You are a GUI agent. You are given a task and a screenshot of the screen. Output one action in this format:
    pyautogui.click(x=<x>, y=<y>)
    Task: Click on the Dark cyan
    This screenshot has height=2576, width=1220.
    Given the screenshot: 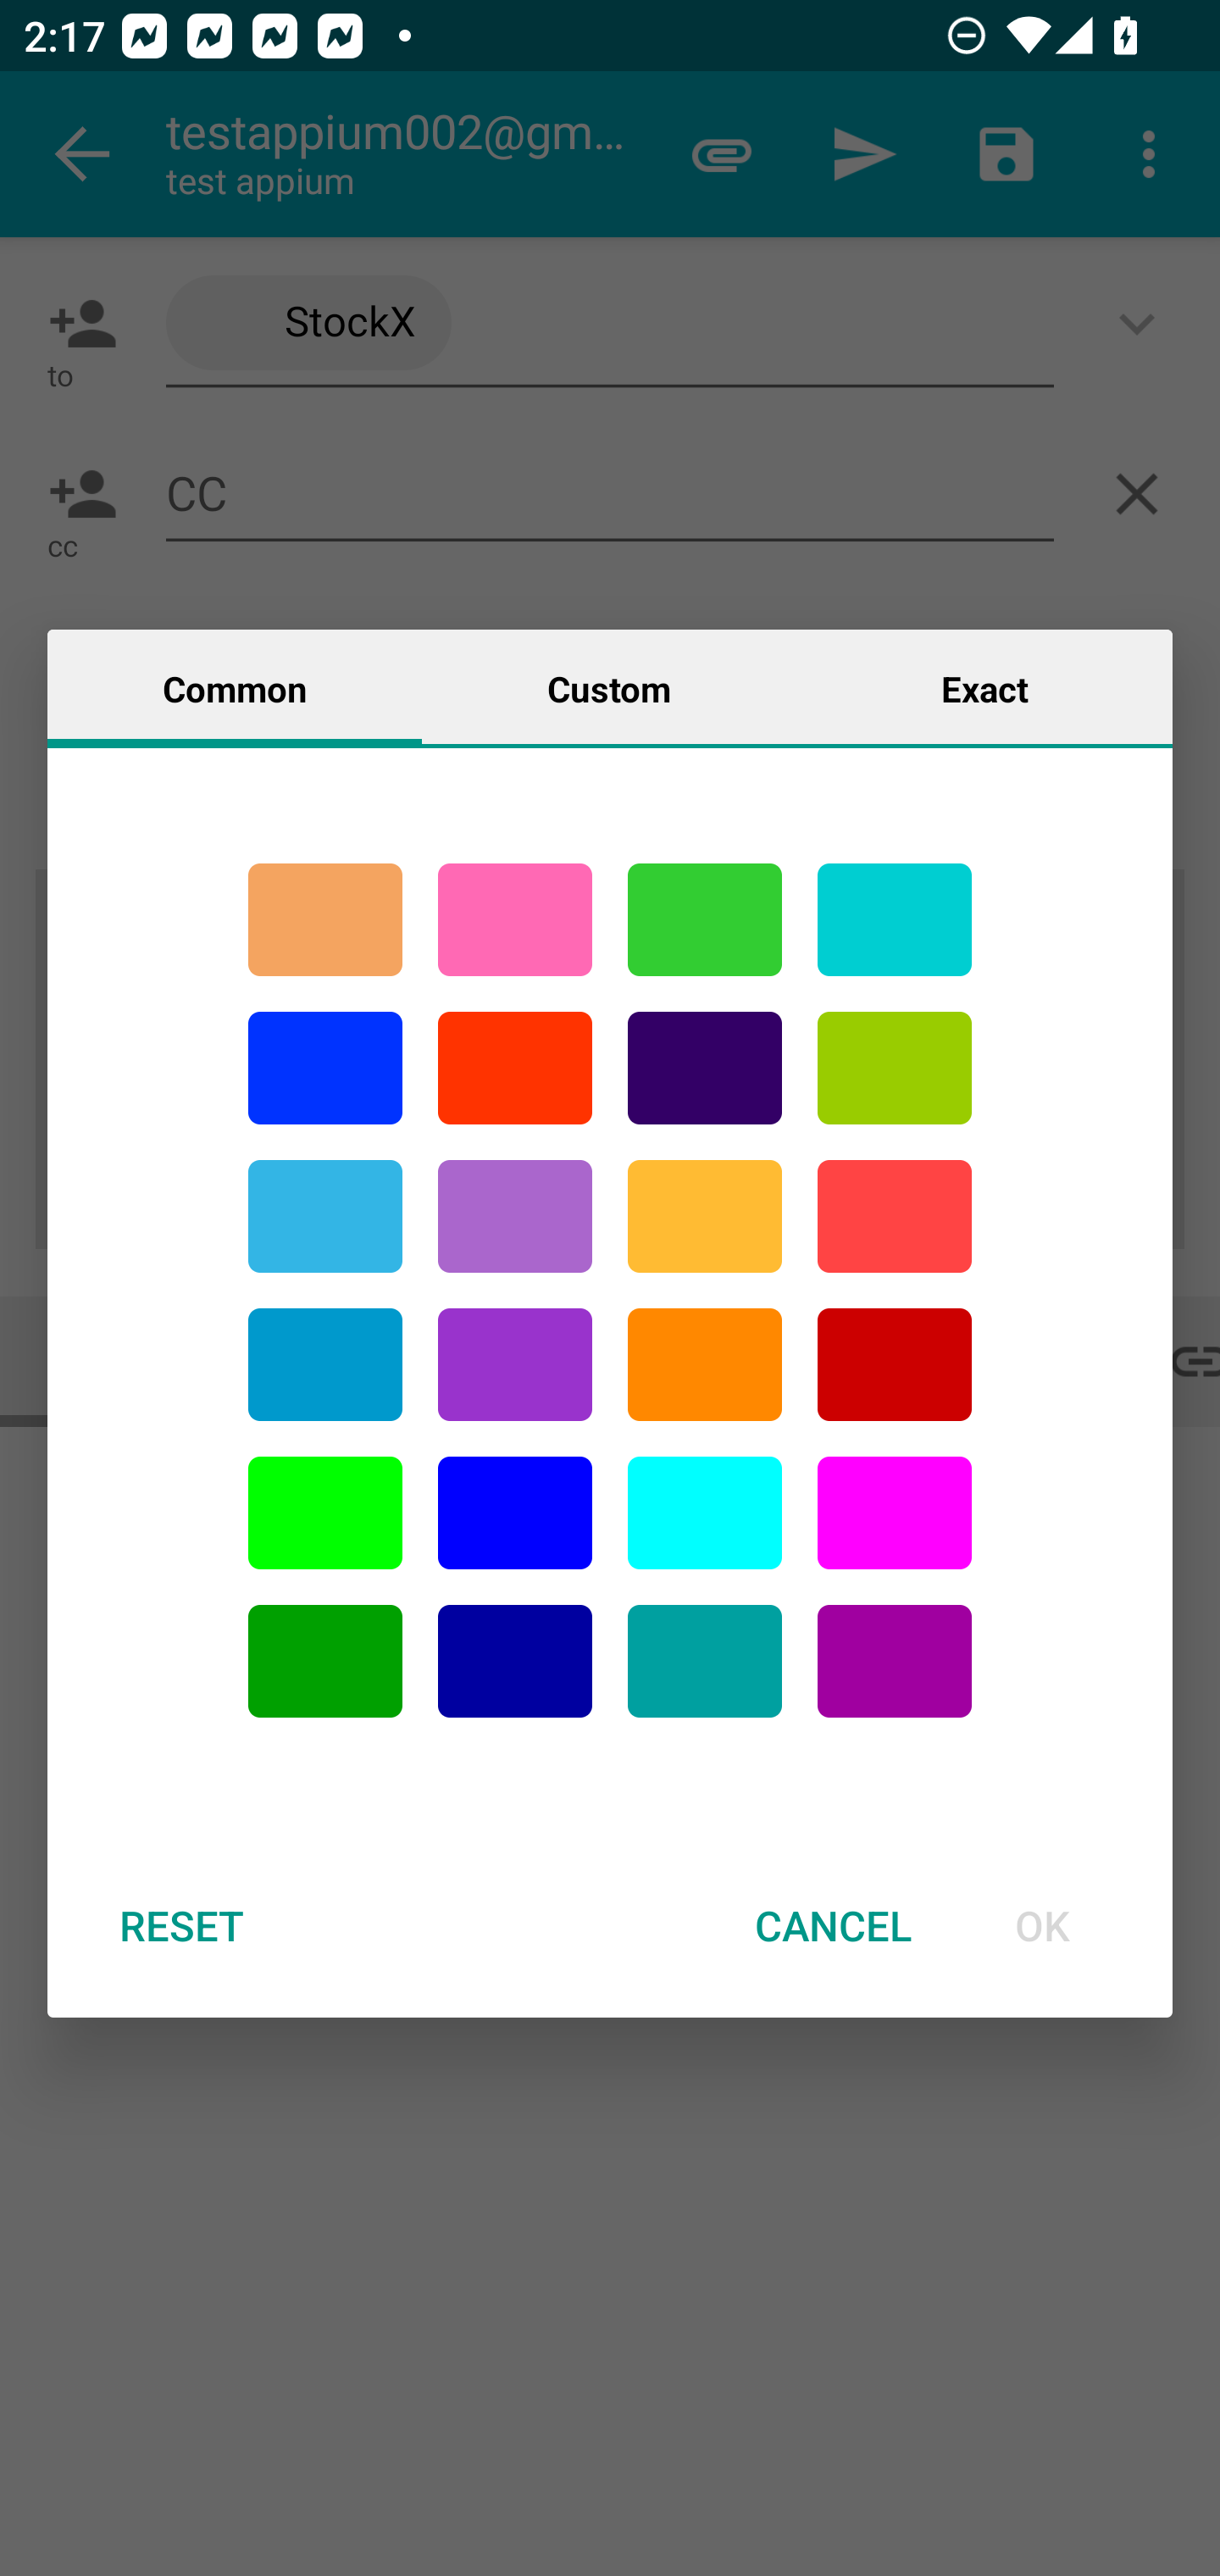 What is the action you would take?
    pyautogui.click(x=325, y=1365)
    